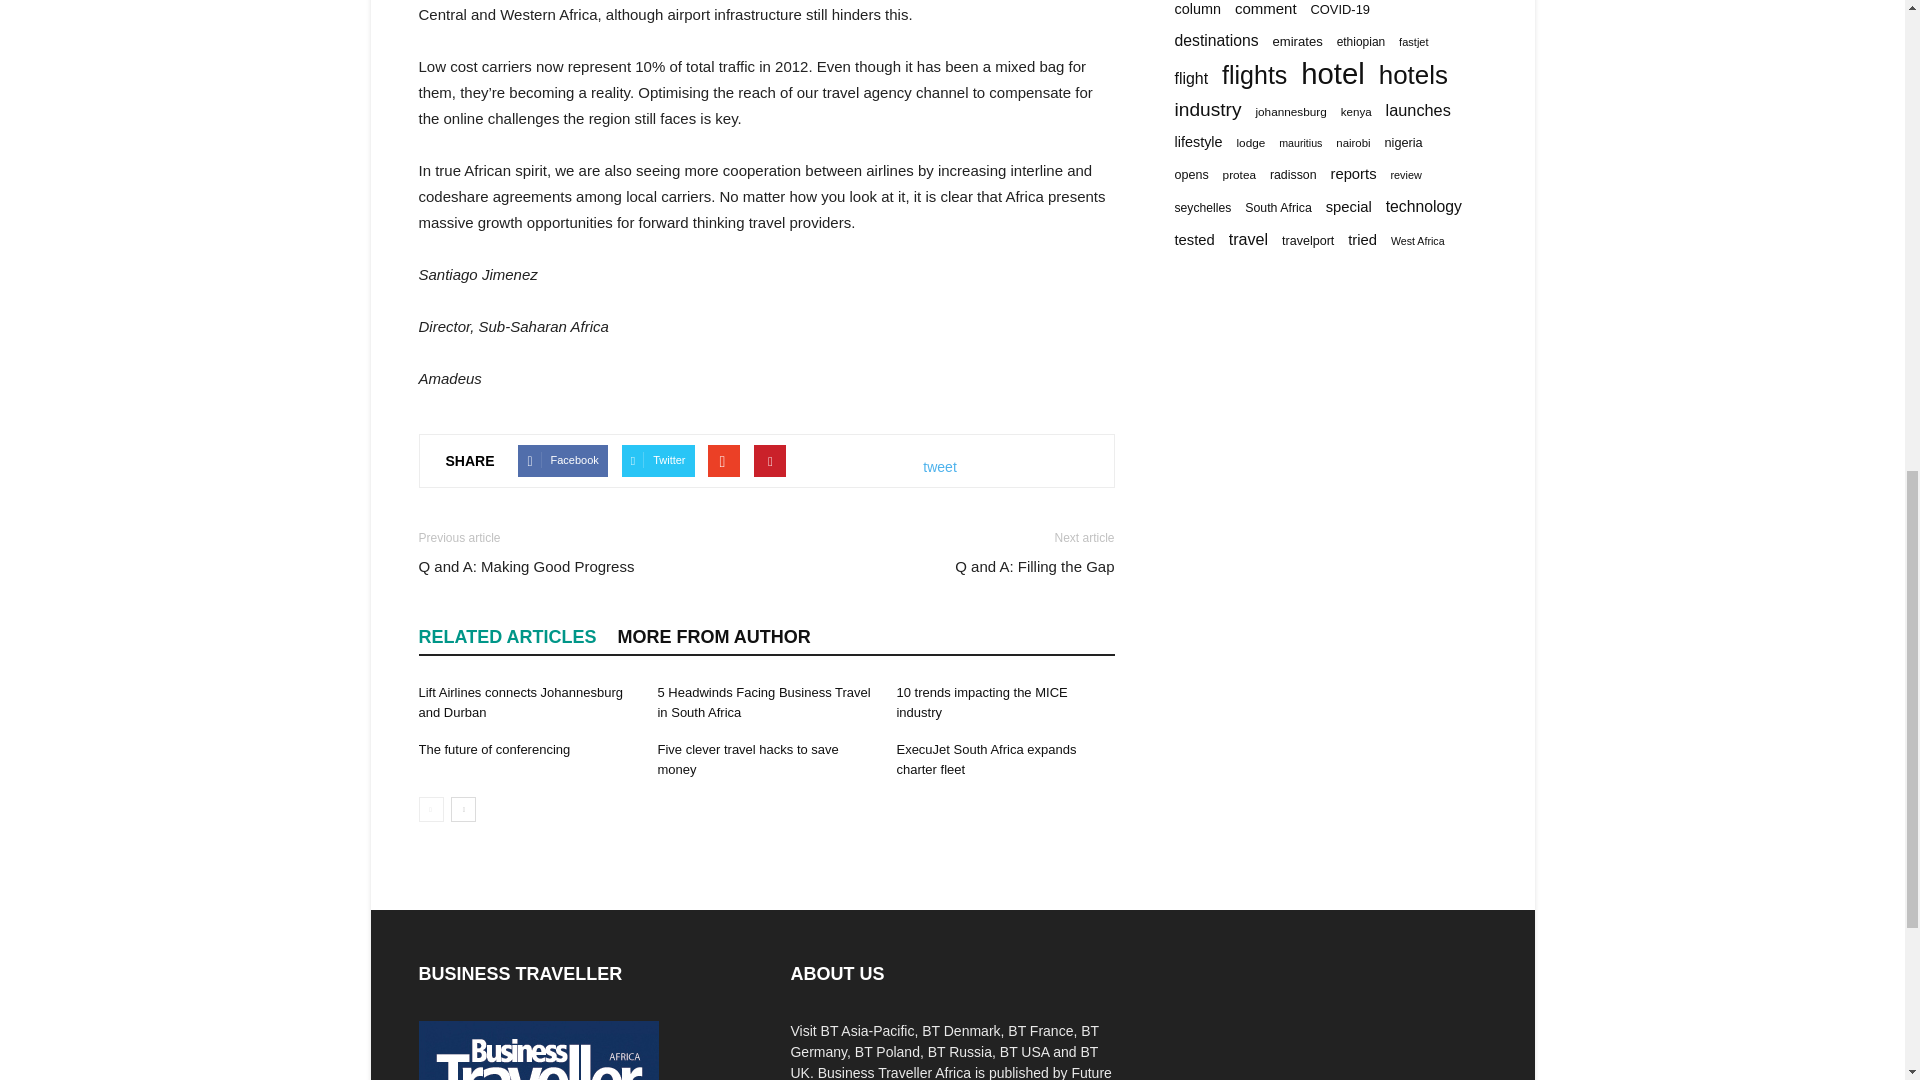 The width and height of the screenshot is (1920, 1080). I want to click on Lift Airlines connects Johannesburg and Durban, so click(520, 702).